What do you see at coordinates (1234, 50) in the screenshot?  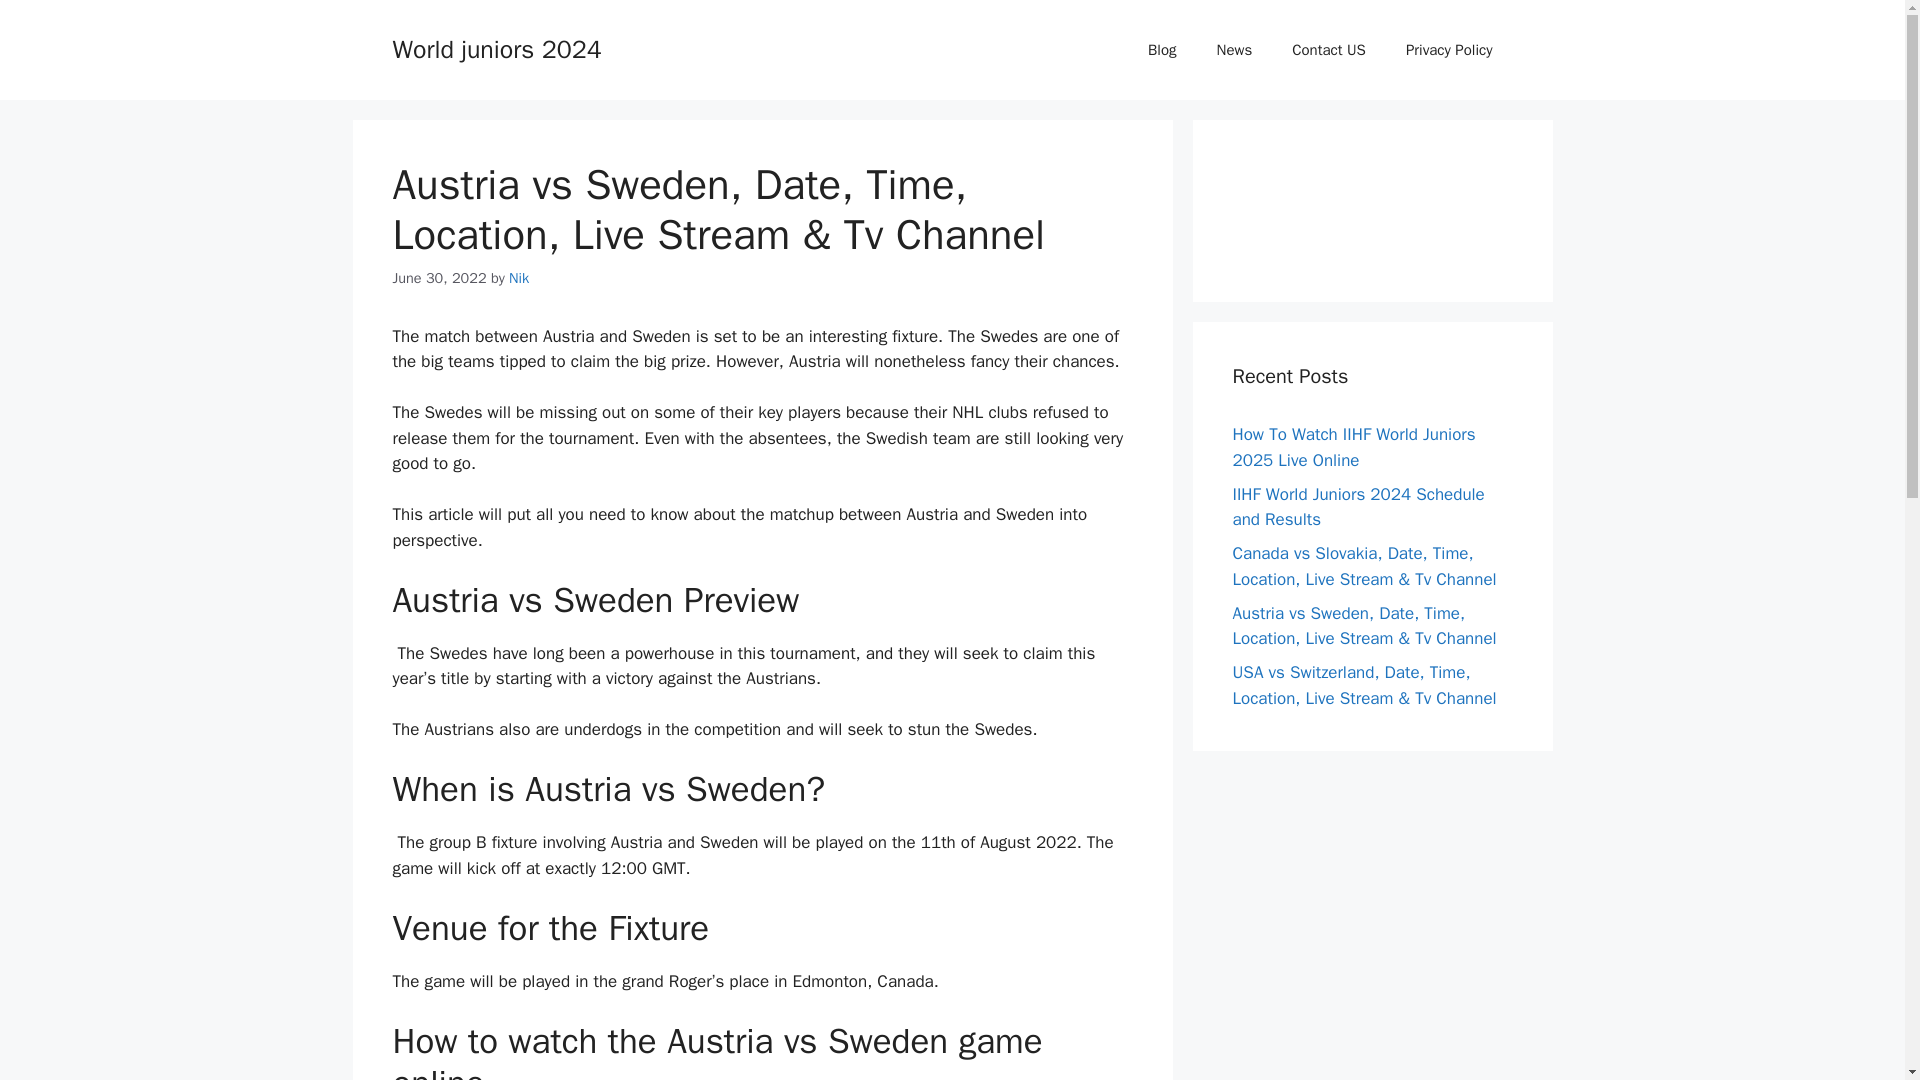 I see `News` at bounding box center [1234, 50].